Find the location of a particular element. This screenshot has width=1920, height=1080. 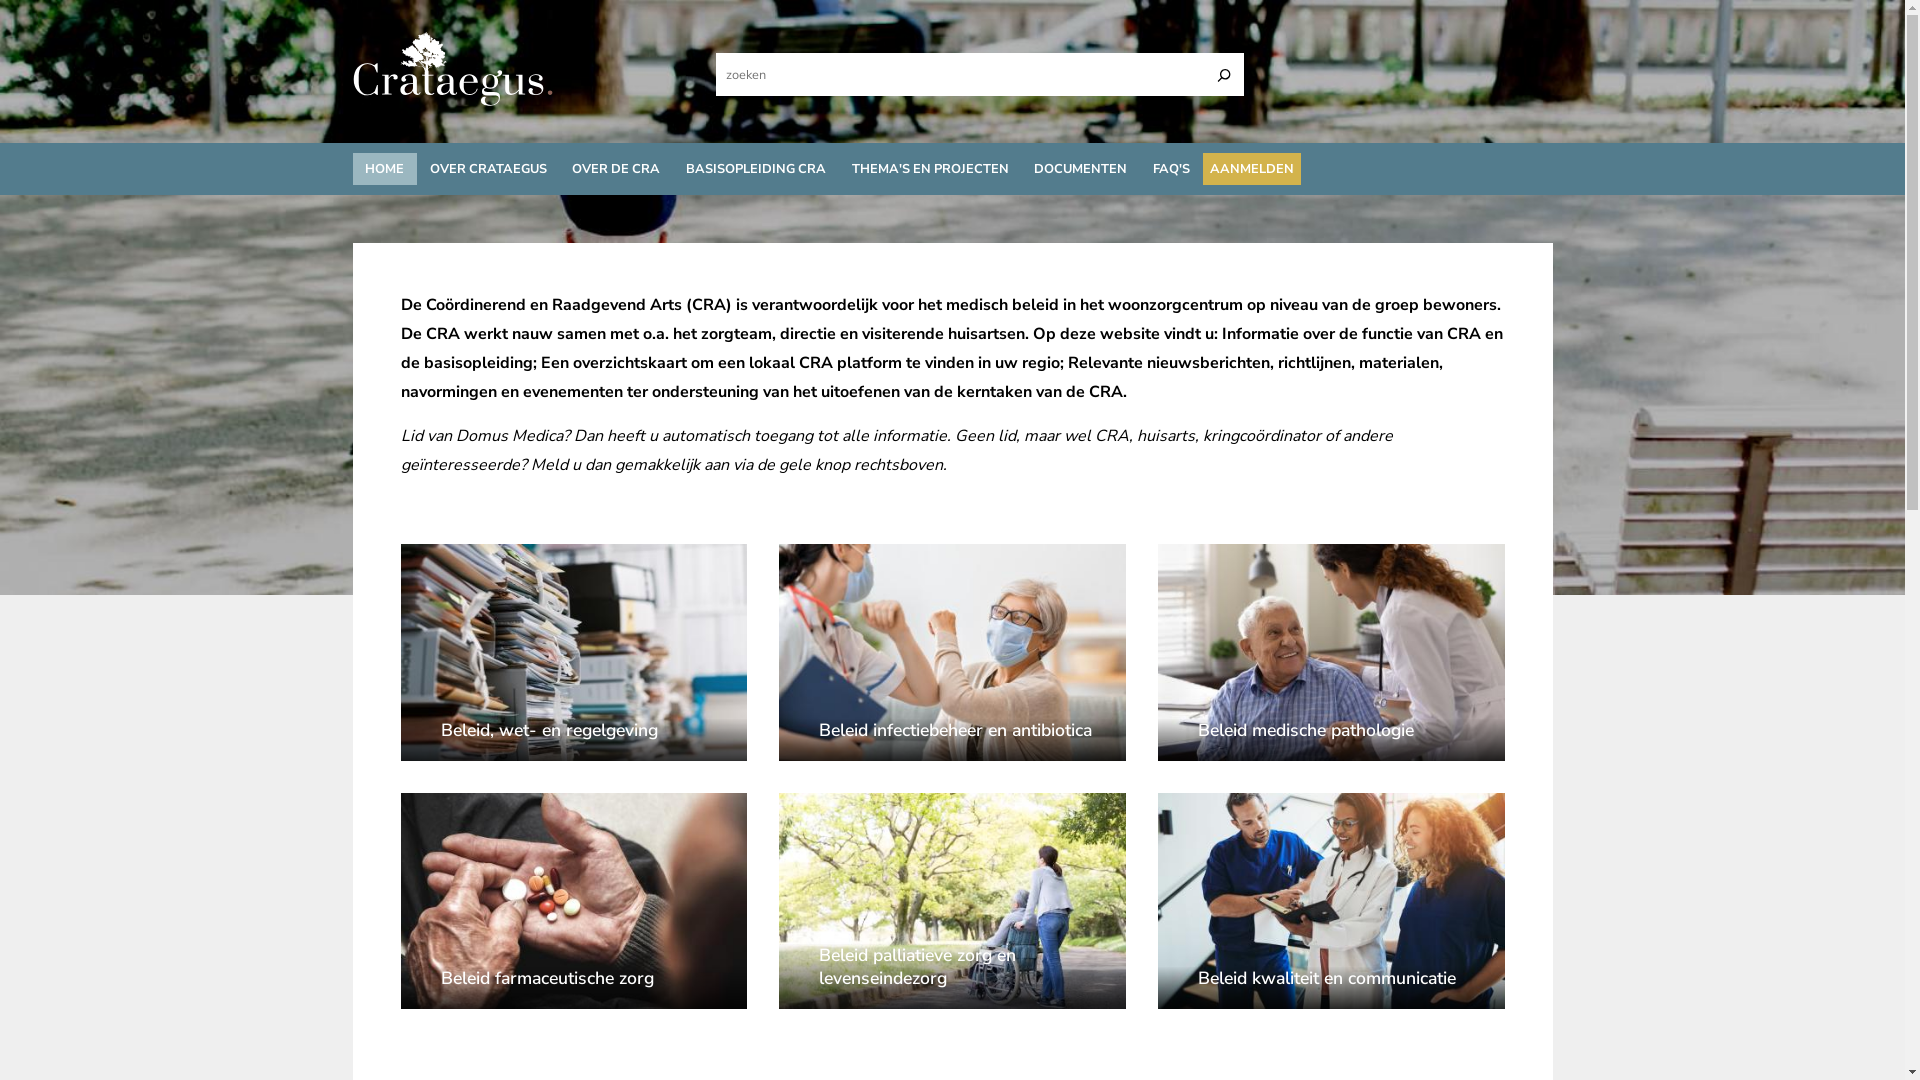

OVER DE CRA is located at coordinates (617, 169).